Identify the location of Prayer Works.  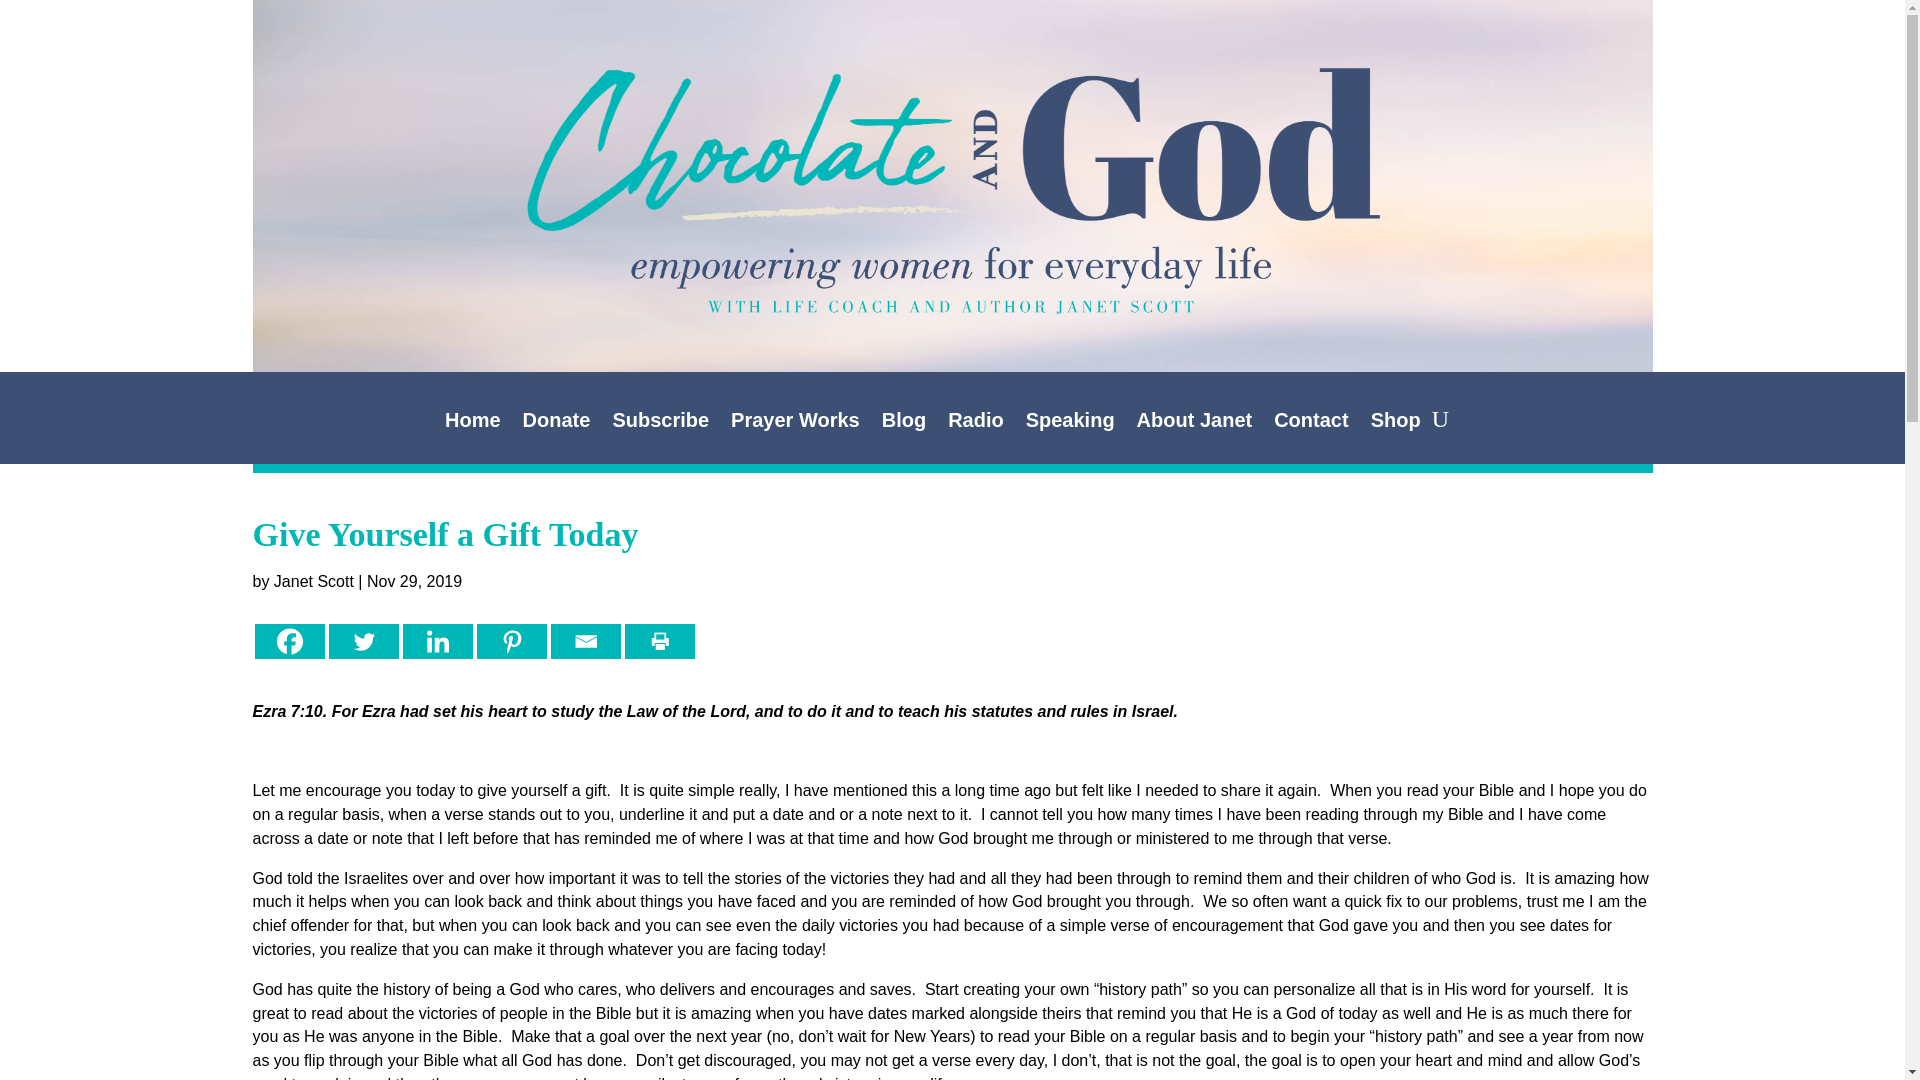
(796, 424).